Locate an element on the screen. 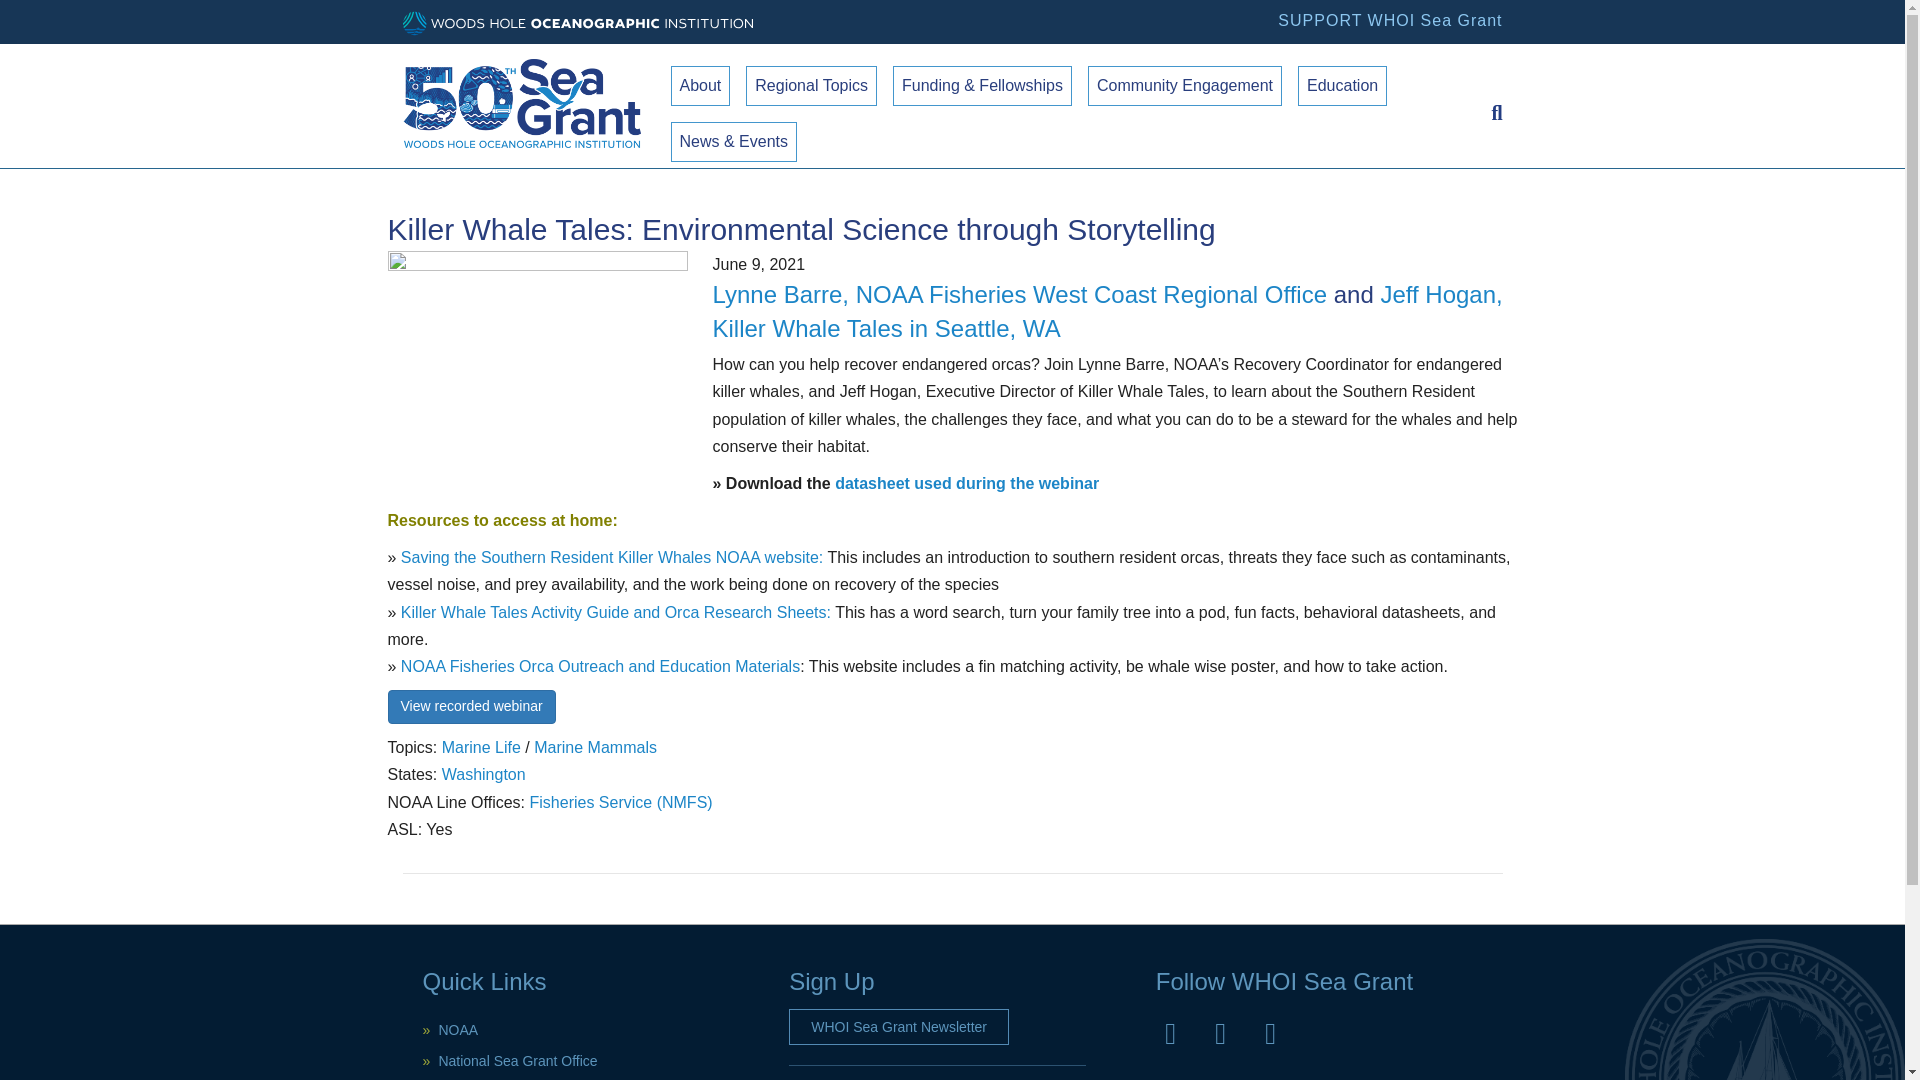 The width and height of the screenshot is (1920, 1080). Regional Topics is located at coordinates (812, 85).